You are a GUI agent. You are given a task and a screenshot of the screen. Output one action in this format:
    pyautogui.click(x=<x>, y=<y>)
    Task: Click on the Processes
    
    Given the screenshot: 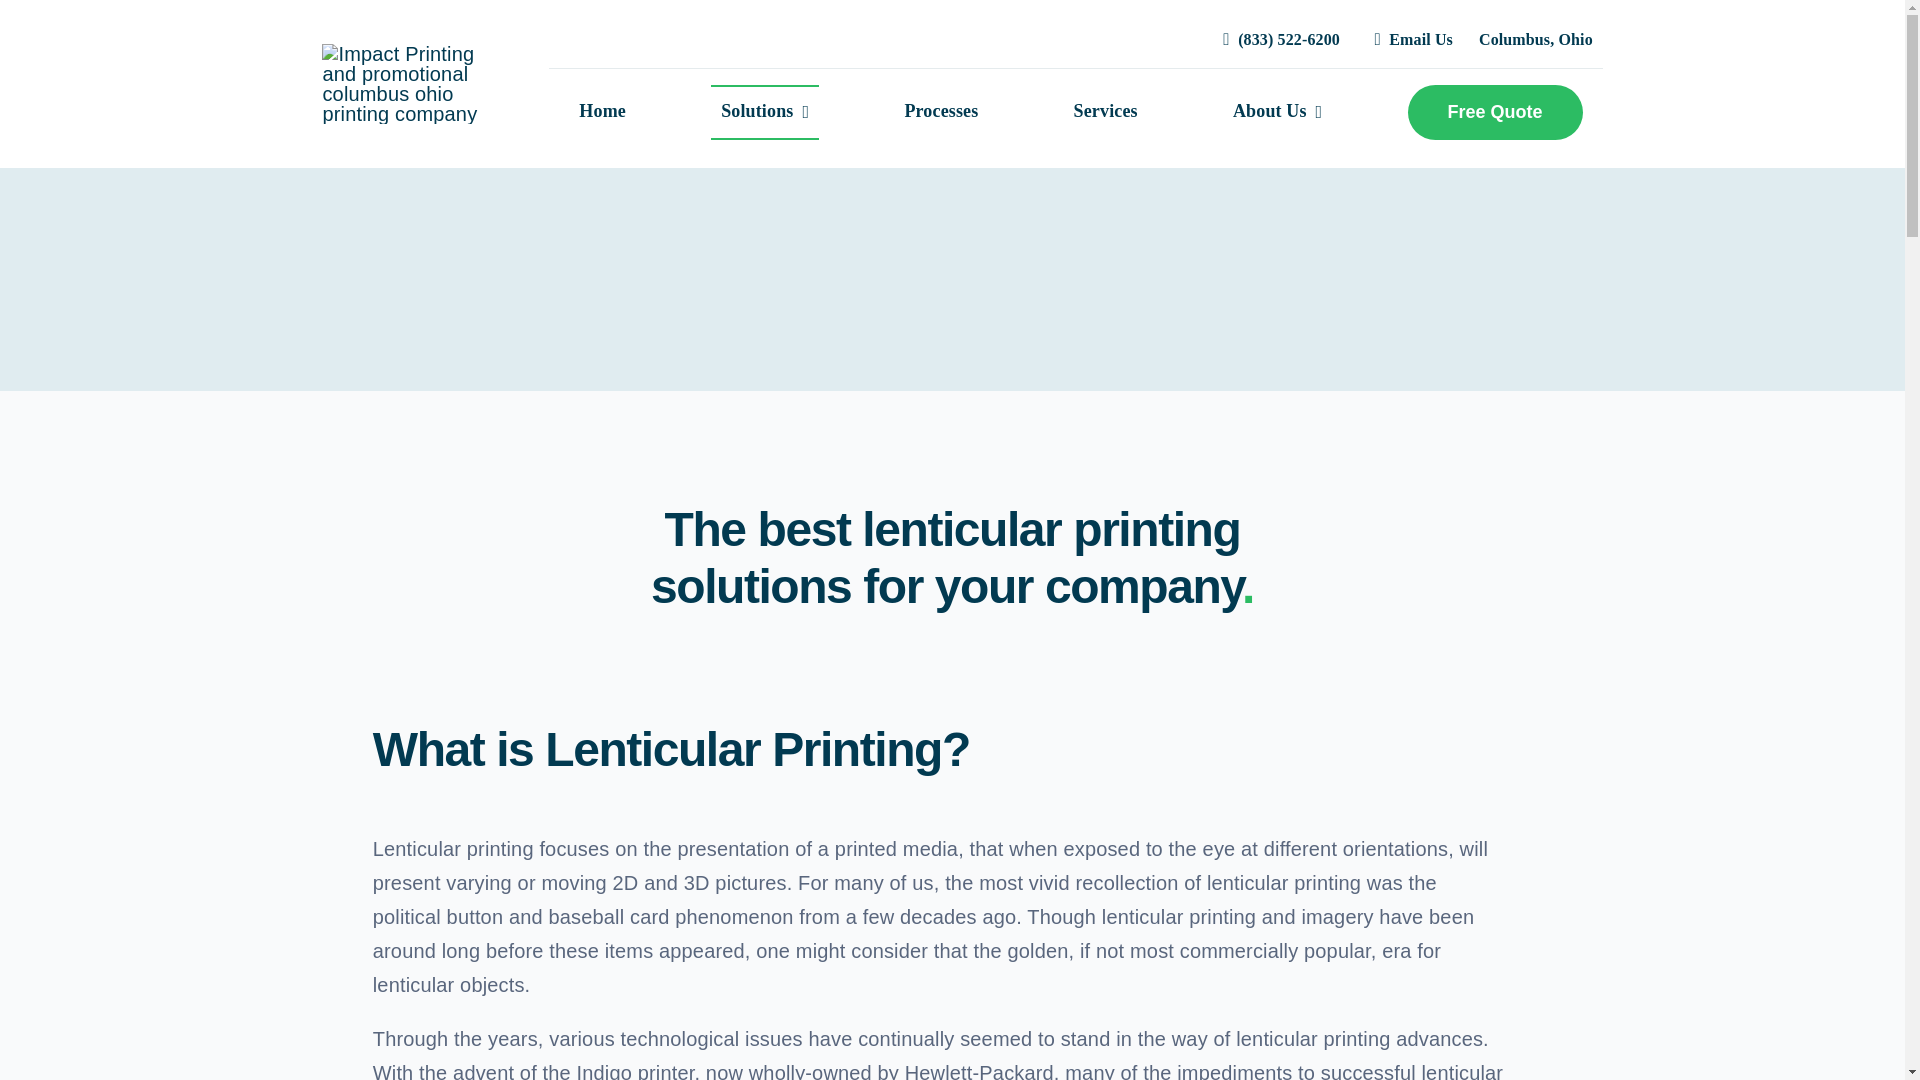 What is the action you would take?
    pyautogui.click(x=941, y=112)
    